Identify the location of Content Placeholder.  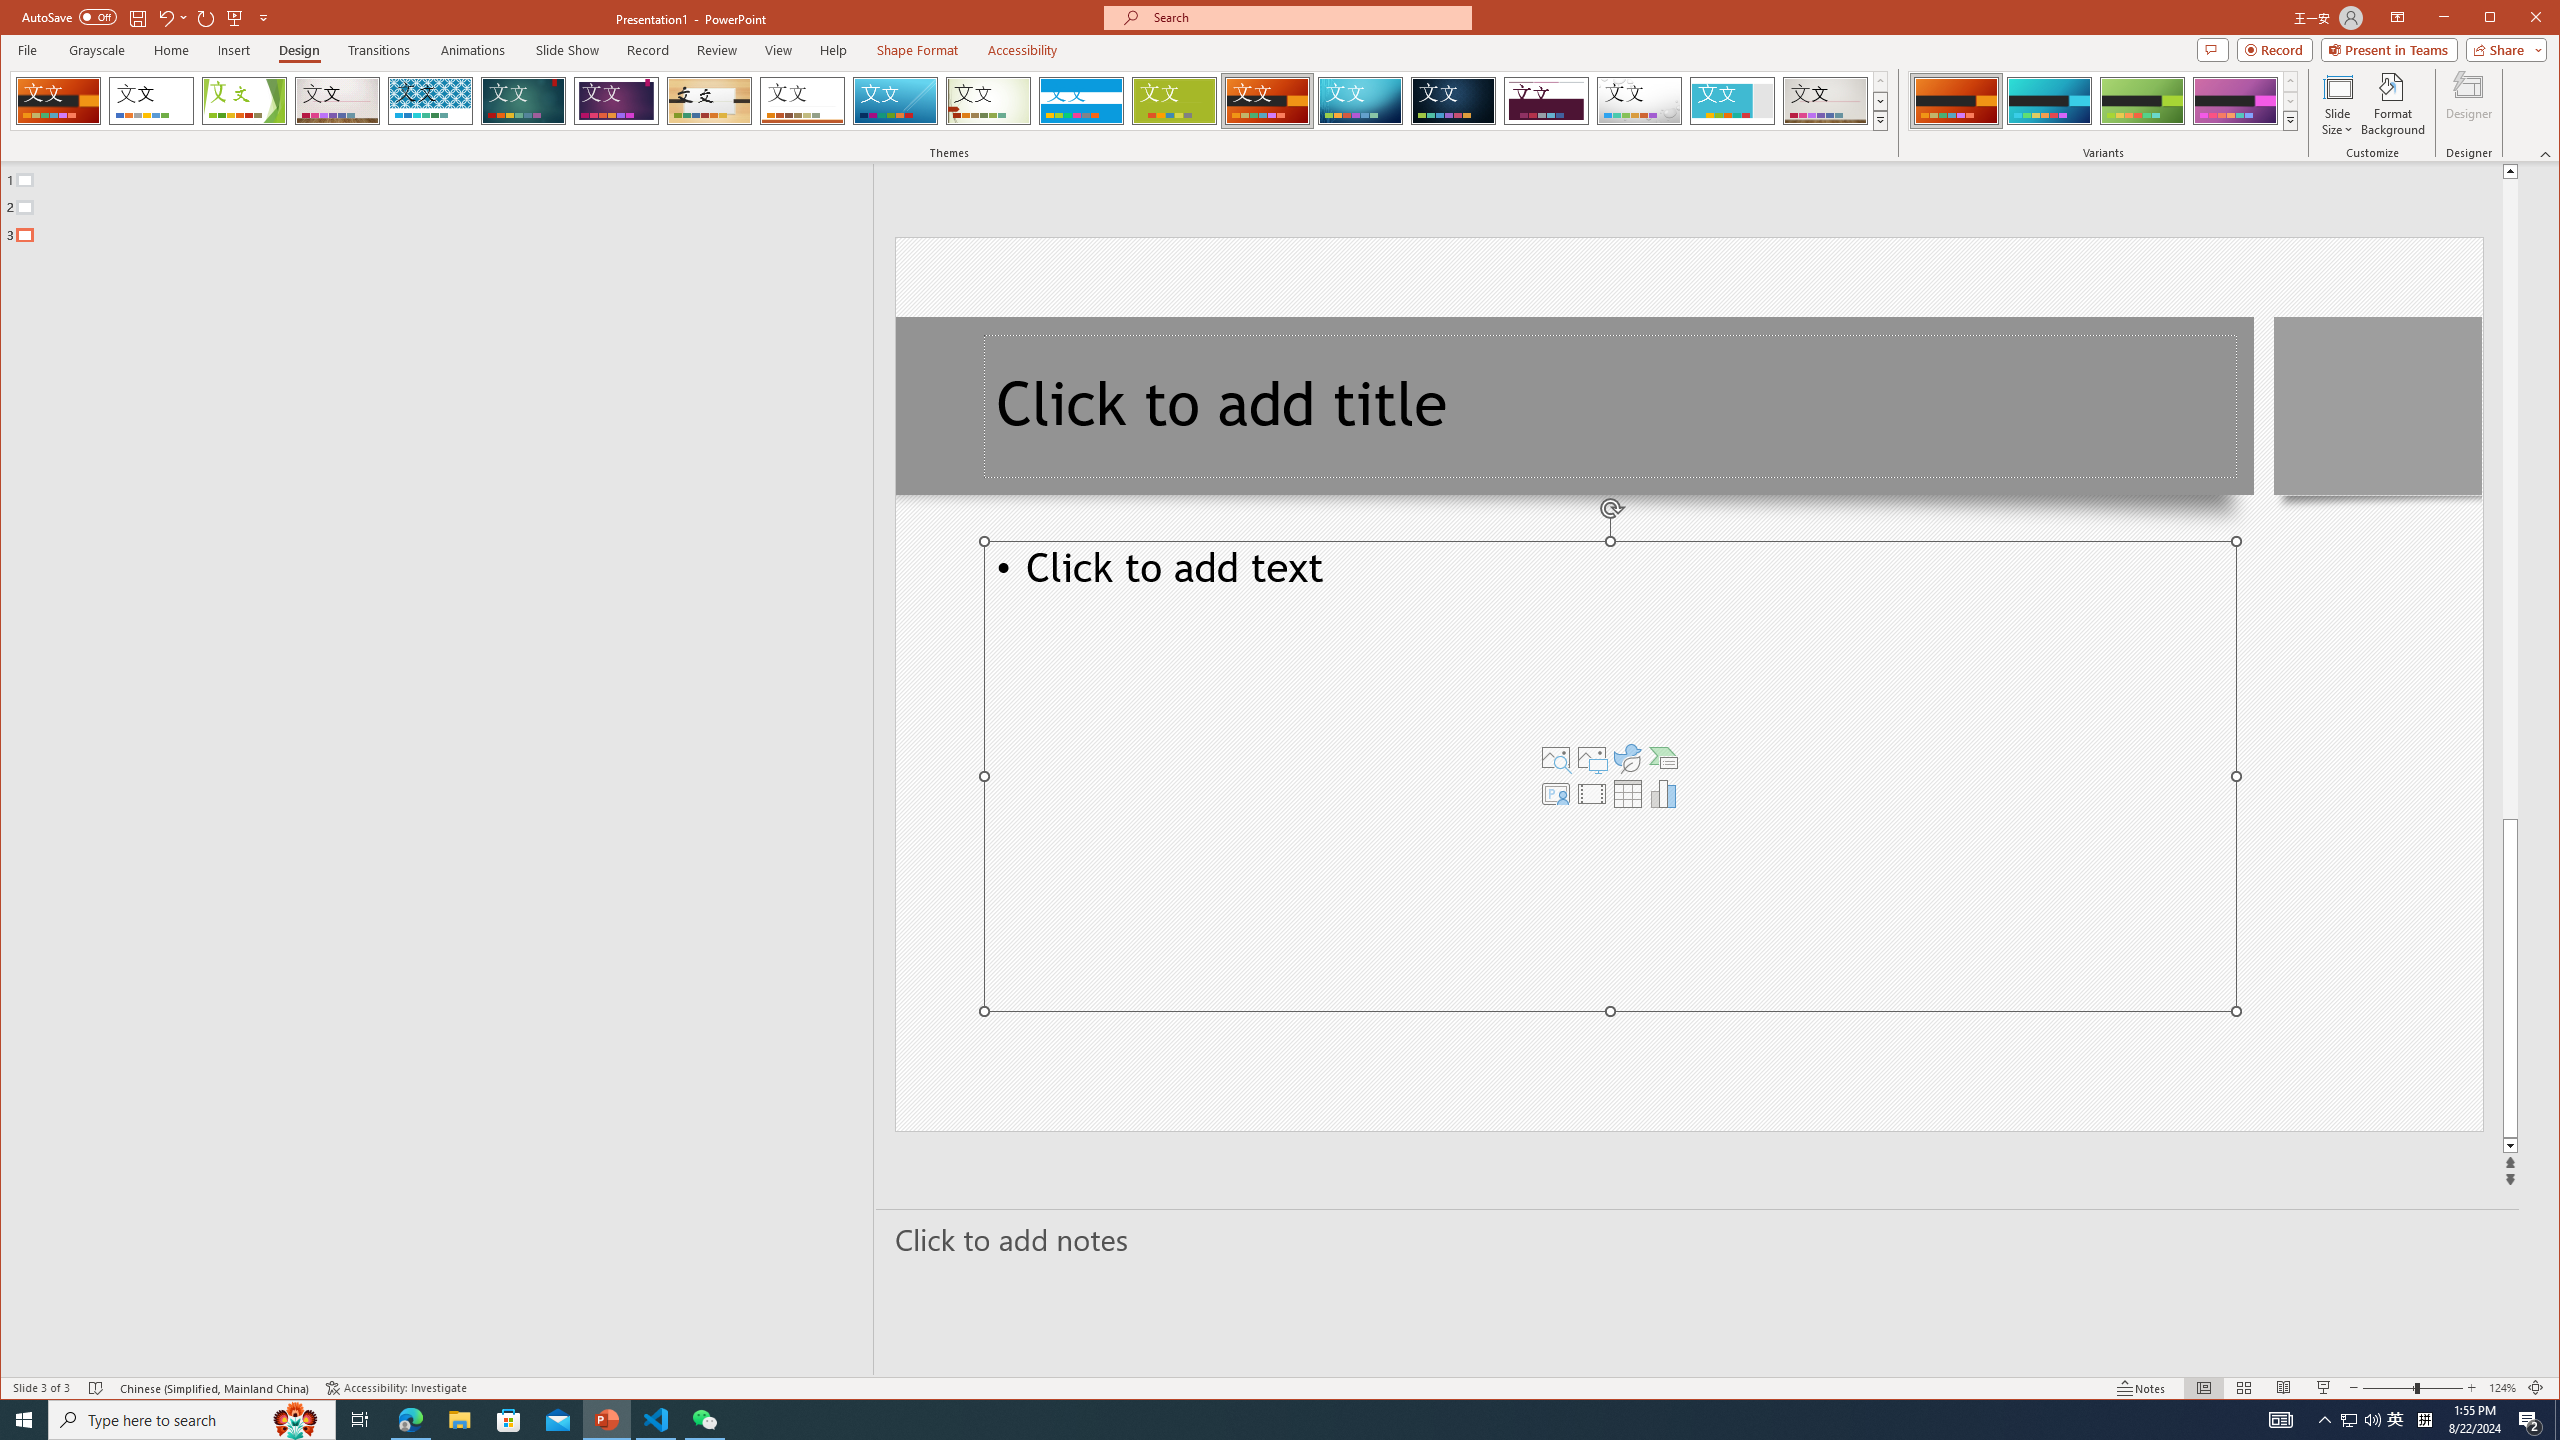
(1610, 776).